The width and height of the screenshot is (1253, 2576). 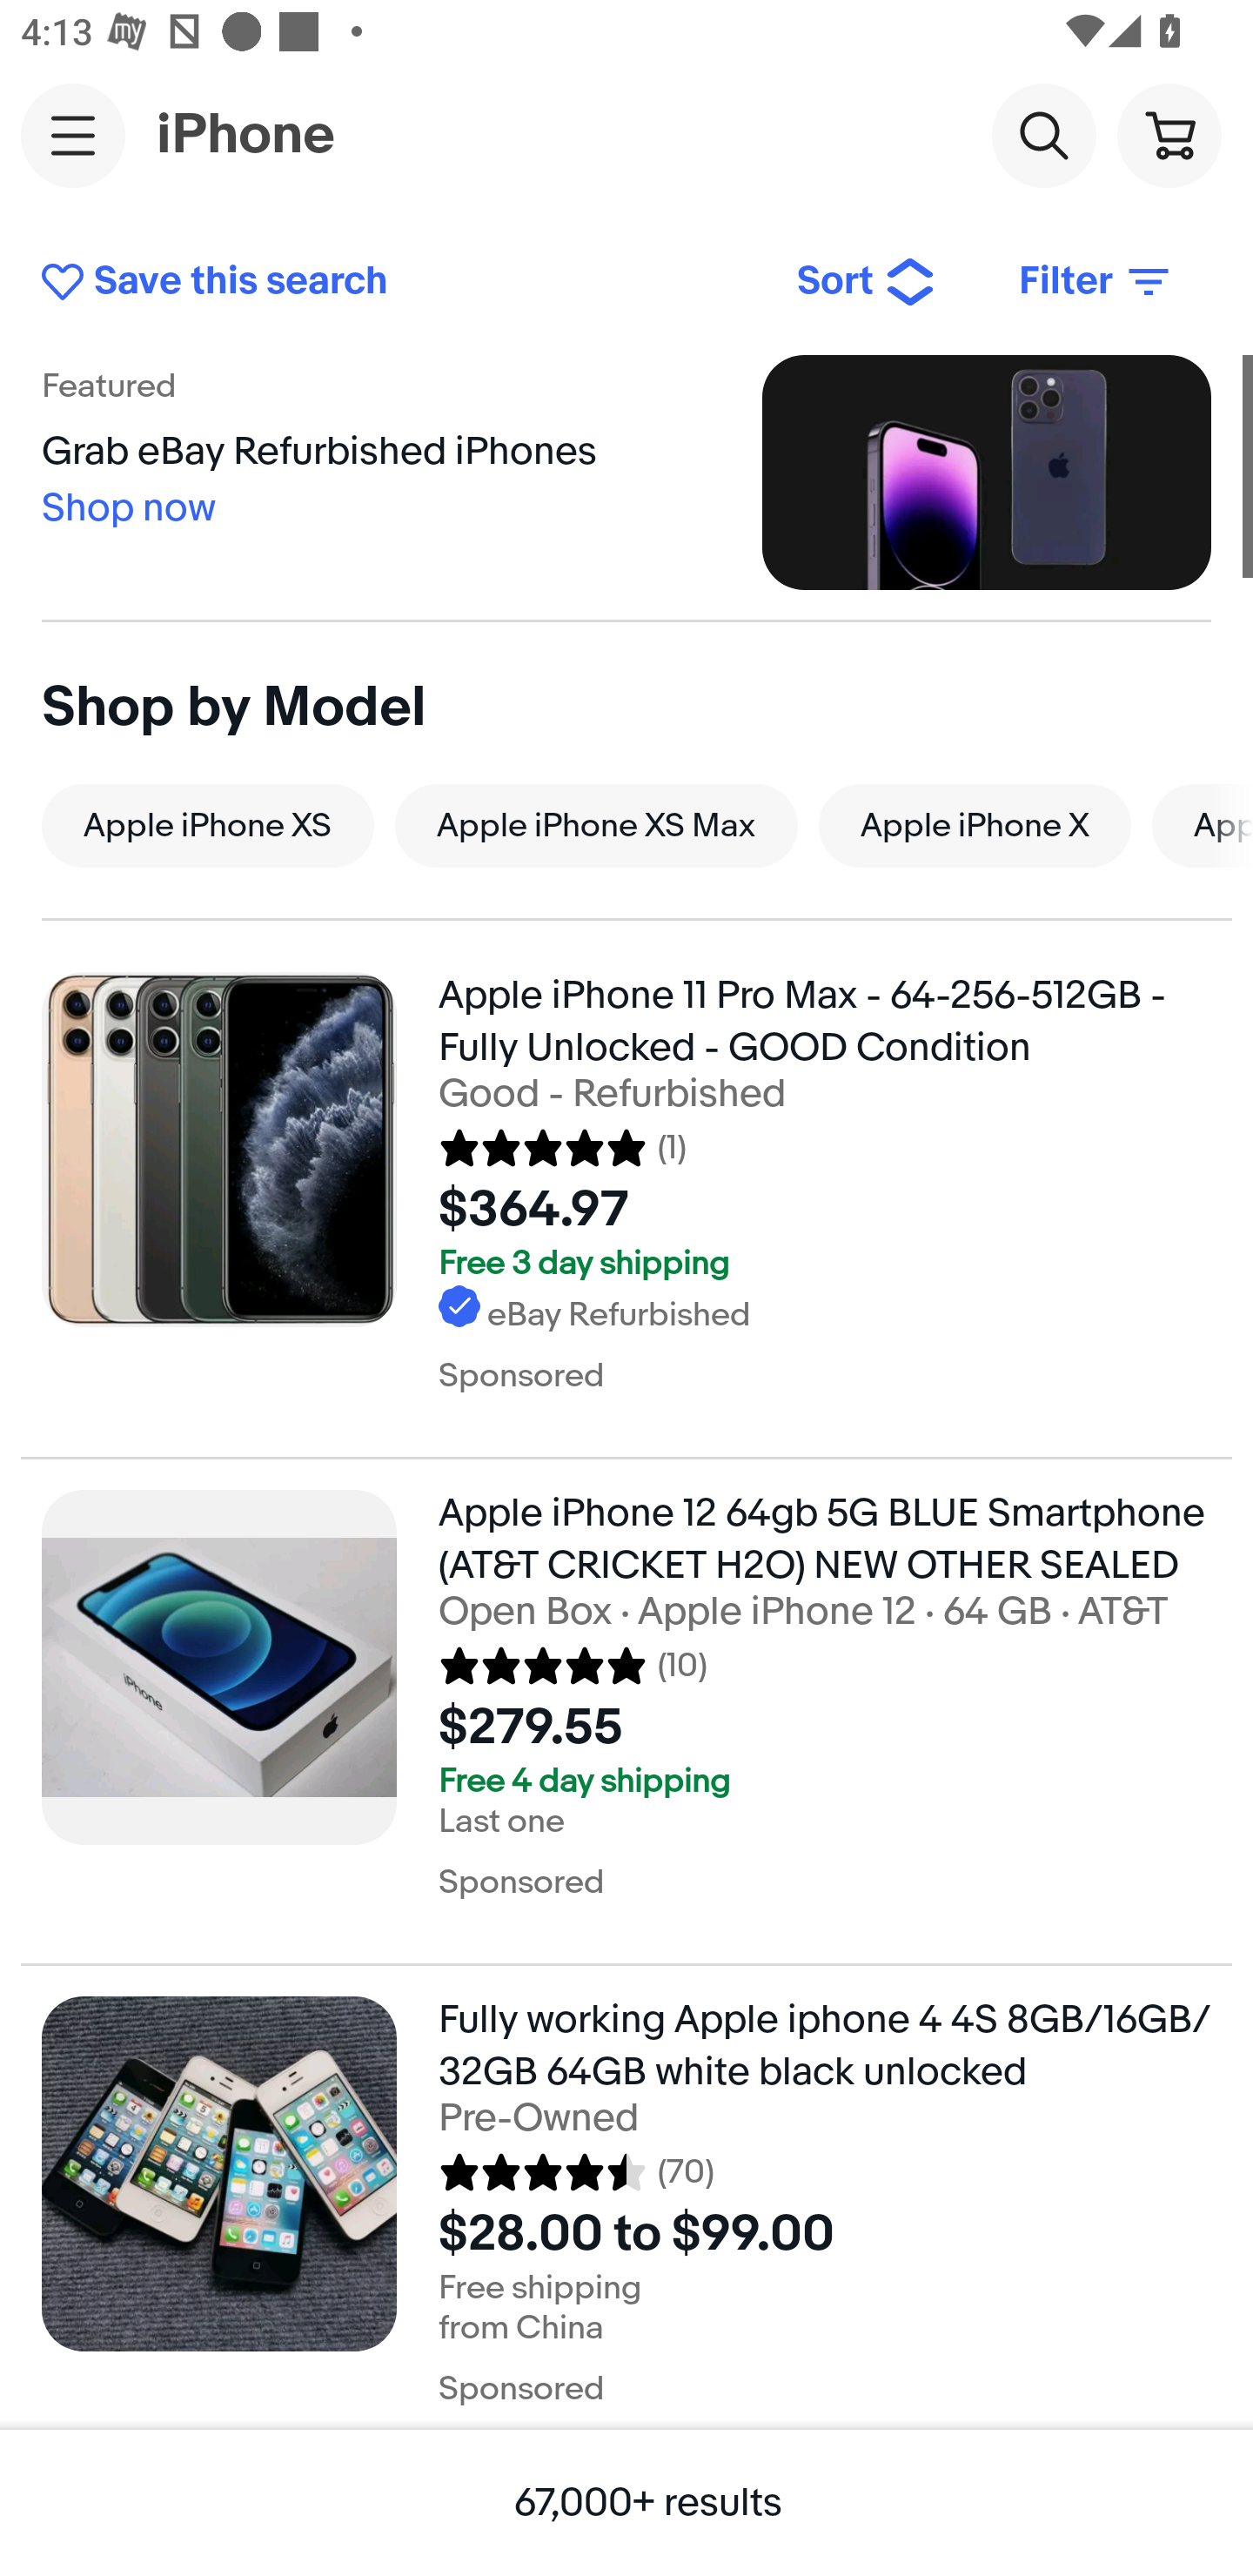 I want to click on Sort, so click(x=867, y=282).